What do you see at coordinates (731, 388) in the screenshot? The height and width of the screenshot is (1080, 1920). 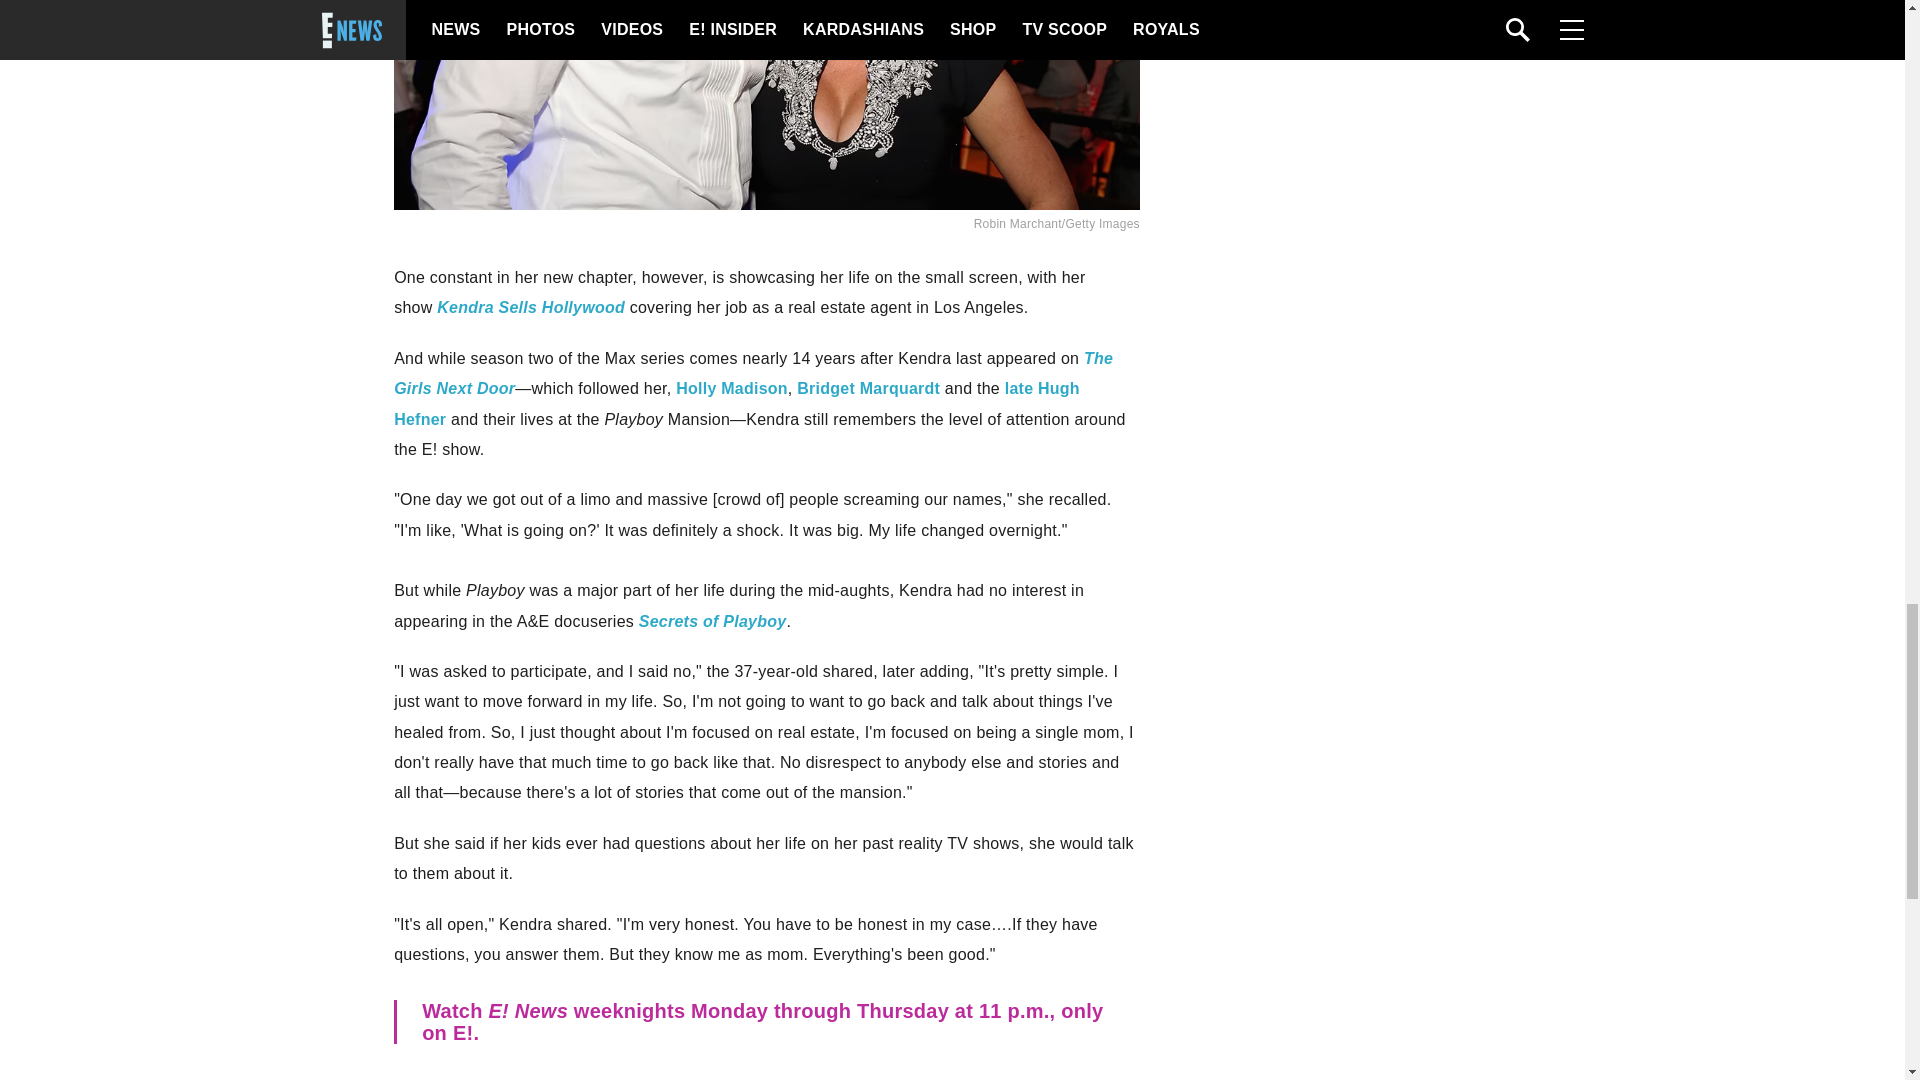 I see `Holly Madison` at bounding box center [731, 388].